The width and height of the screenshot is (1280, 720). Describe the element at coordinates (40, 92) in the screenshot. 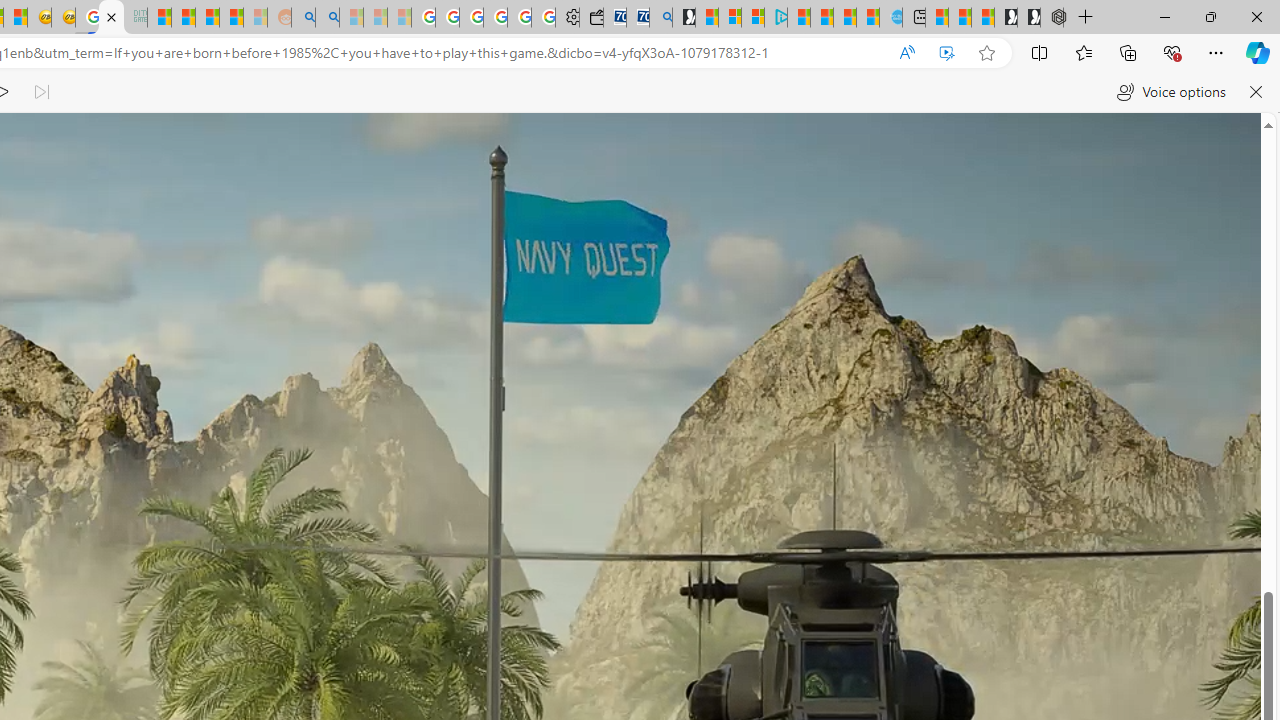

I see `Read next paragraph` at that location.